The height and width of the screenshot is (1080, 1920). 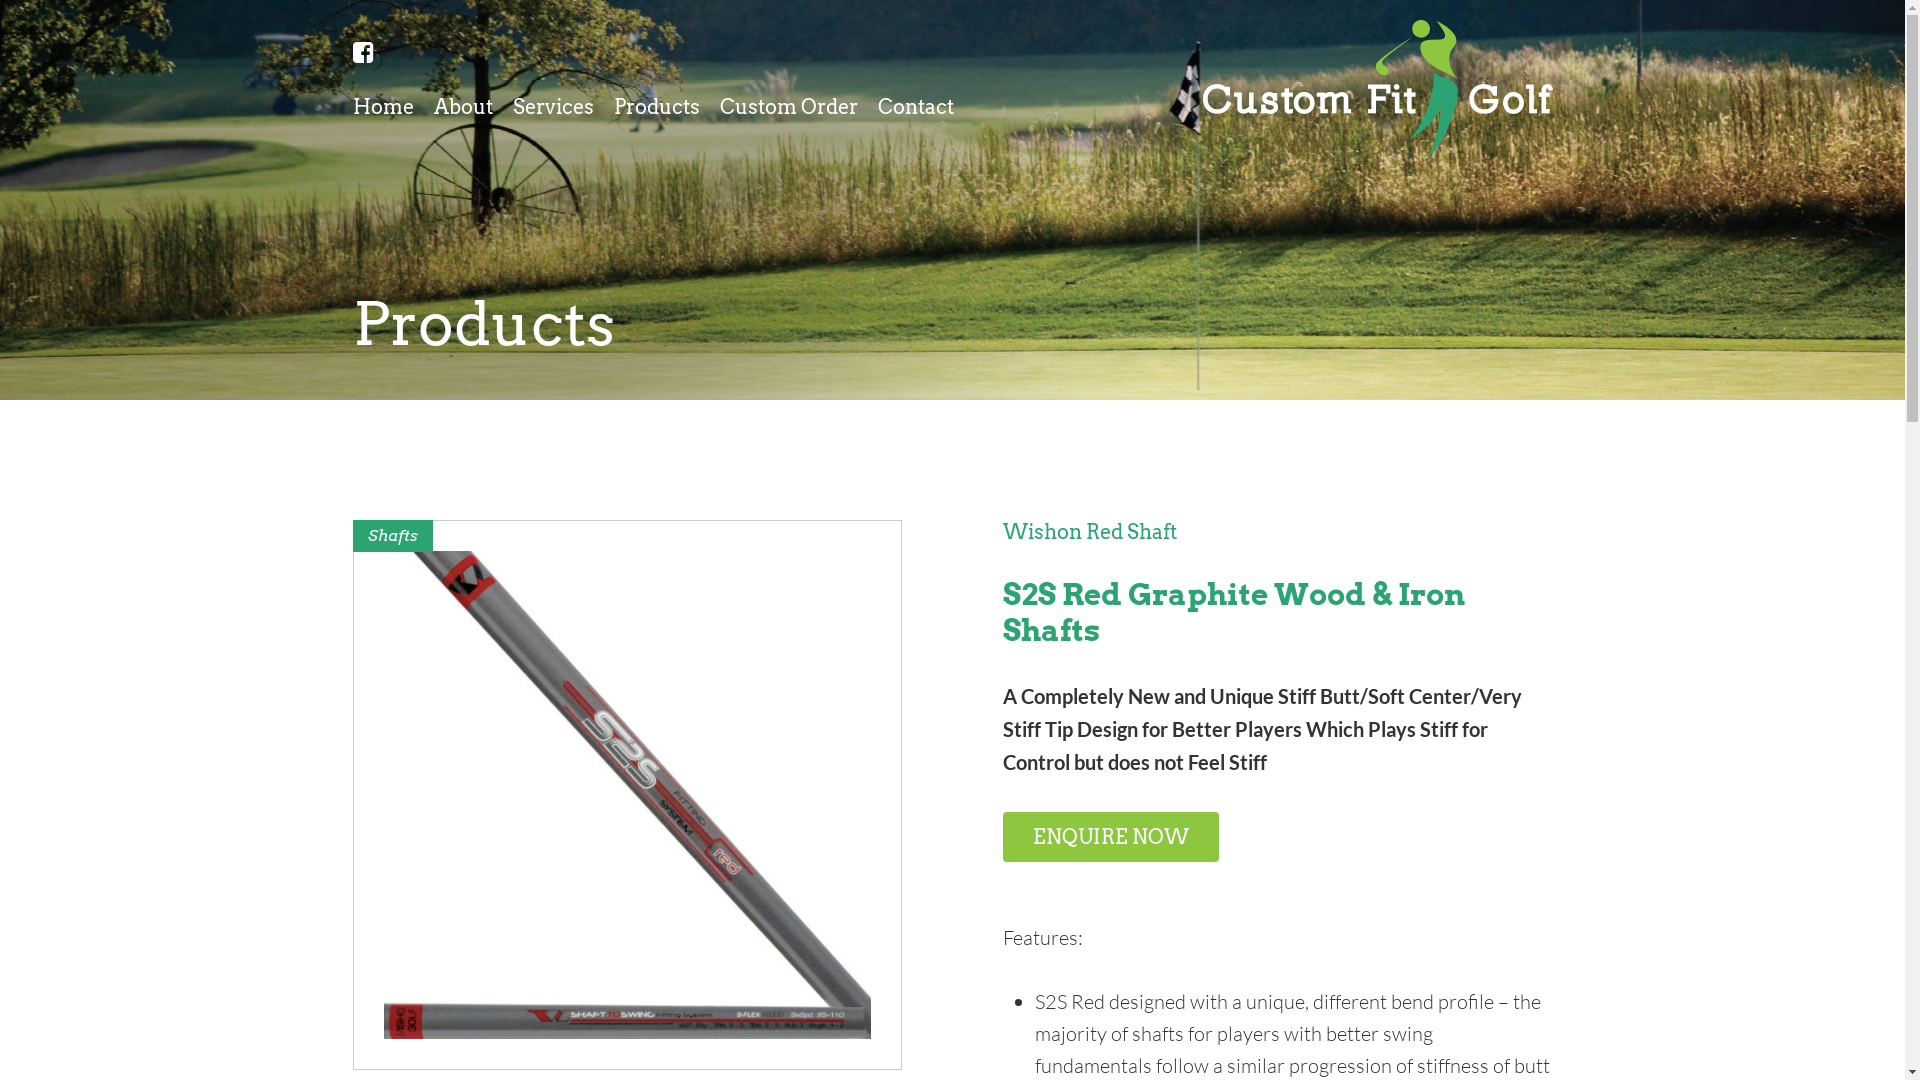 I want to click on Products, so click(x=657, y=112).